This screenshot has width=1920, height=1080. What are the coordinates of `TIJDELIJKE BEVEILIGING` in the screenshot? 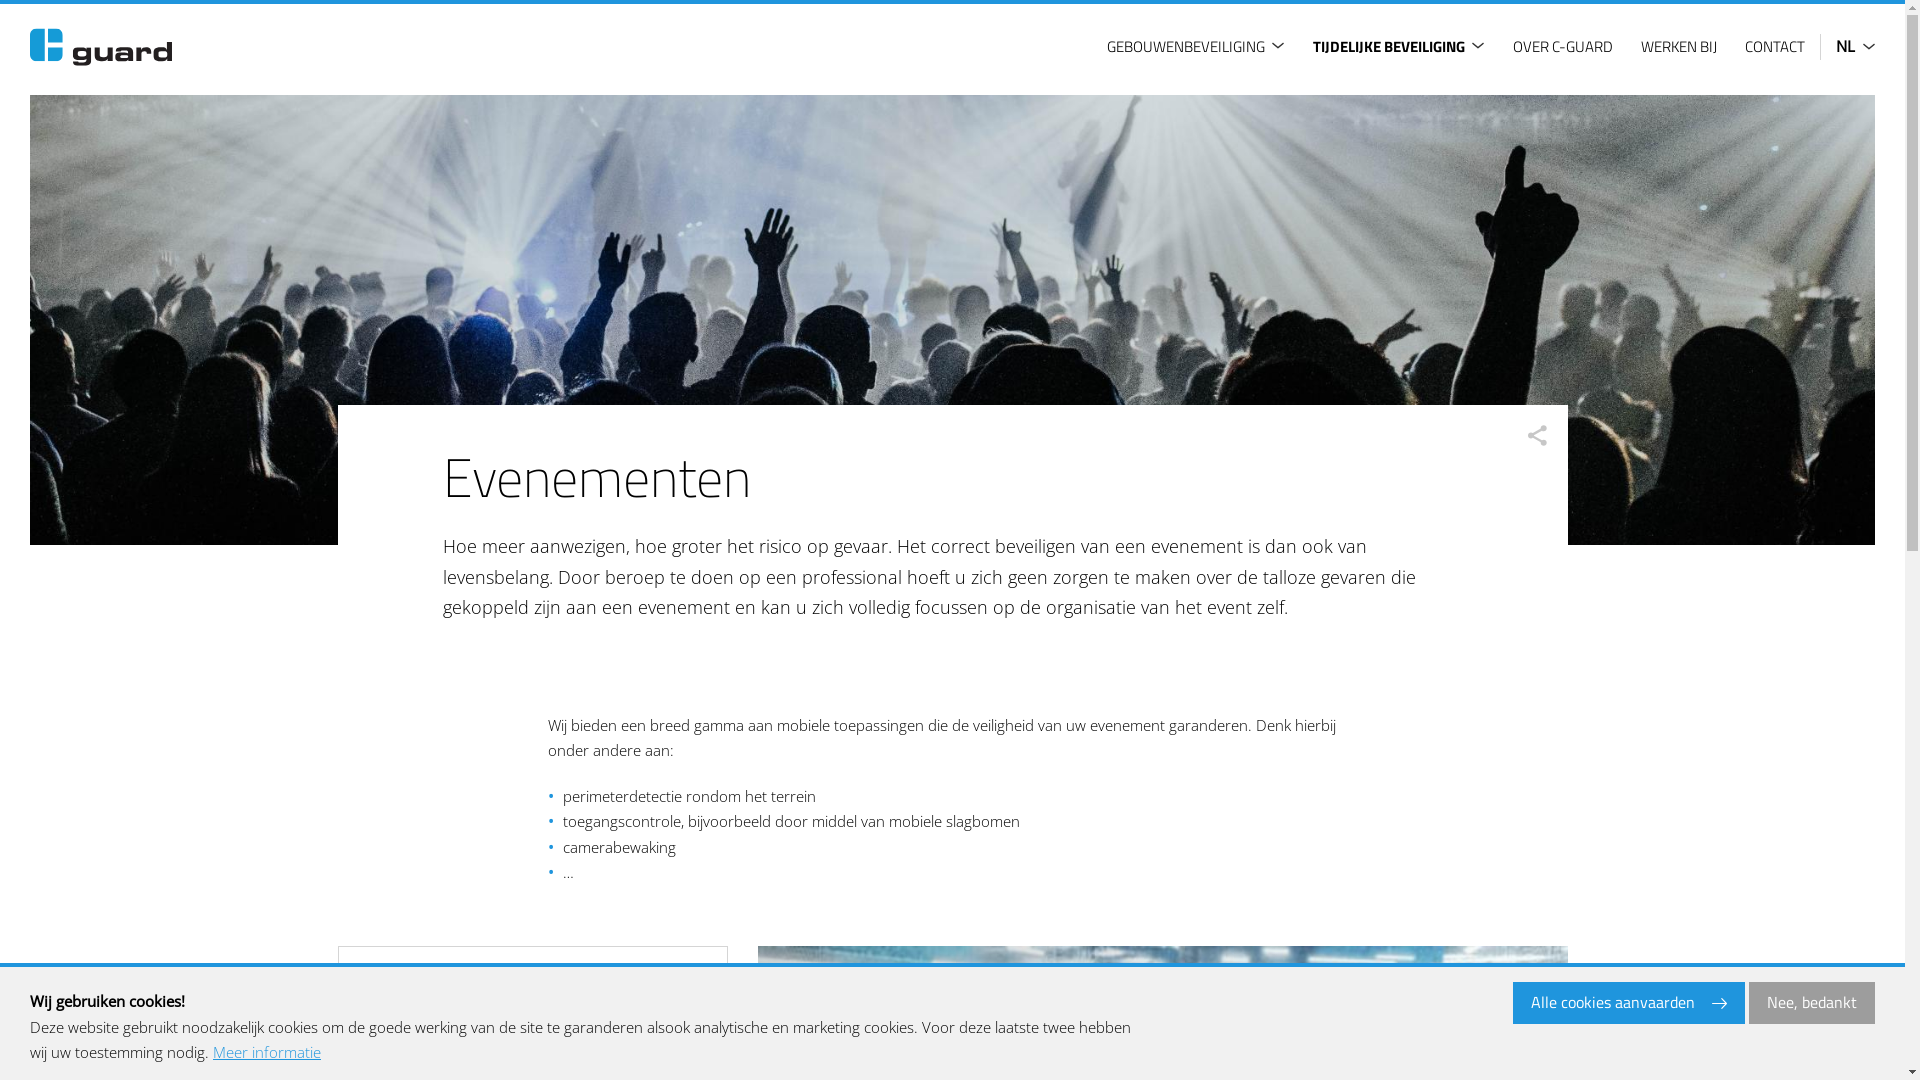 It's located at (1402, 46).